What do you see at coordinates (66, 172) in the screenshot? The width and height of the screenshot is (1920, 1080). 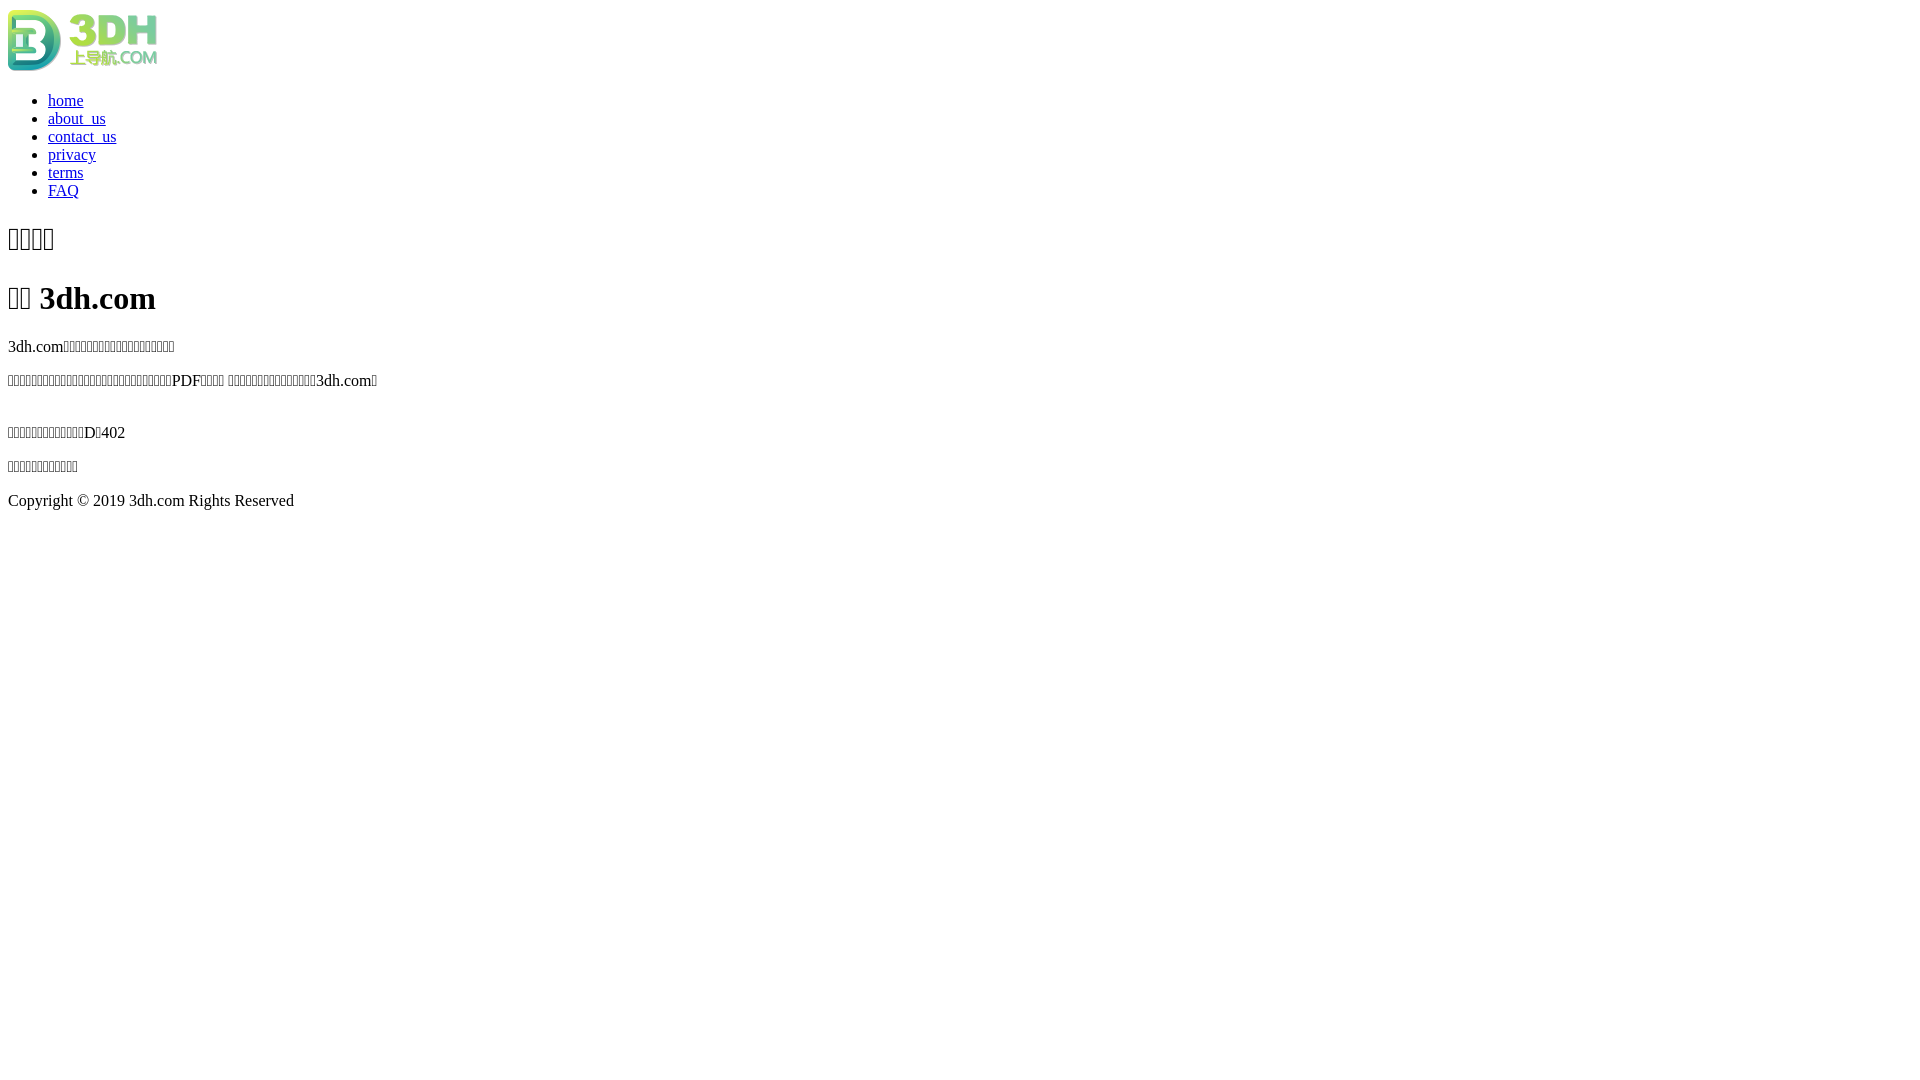 I see `terms` at bounding box center [66, 172].